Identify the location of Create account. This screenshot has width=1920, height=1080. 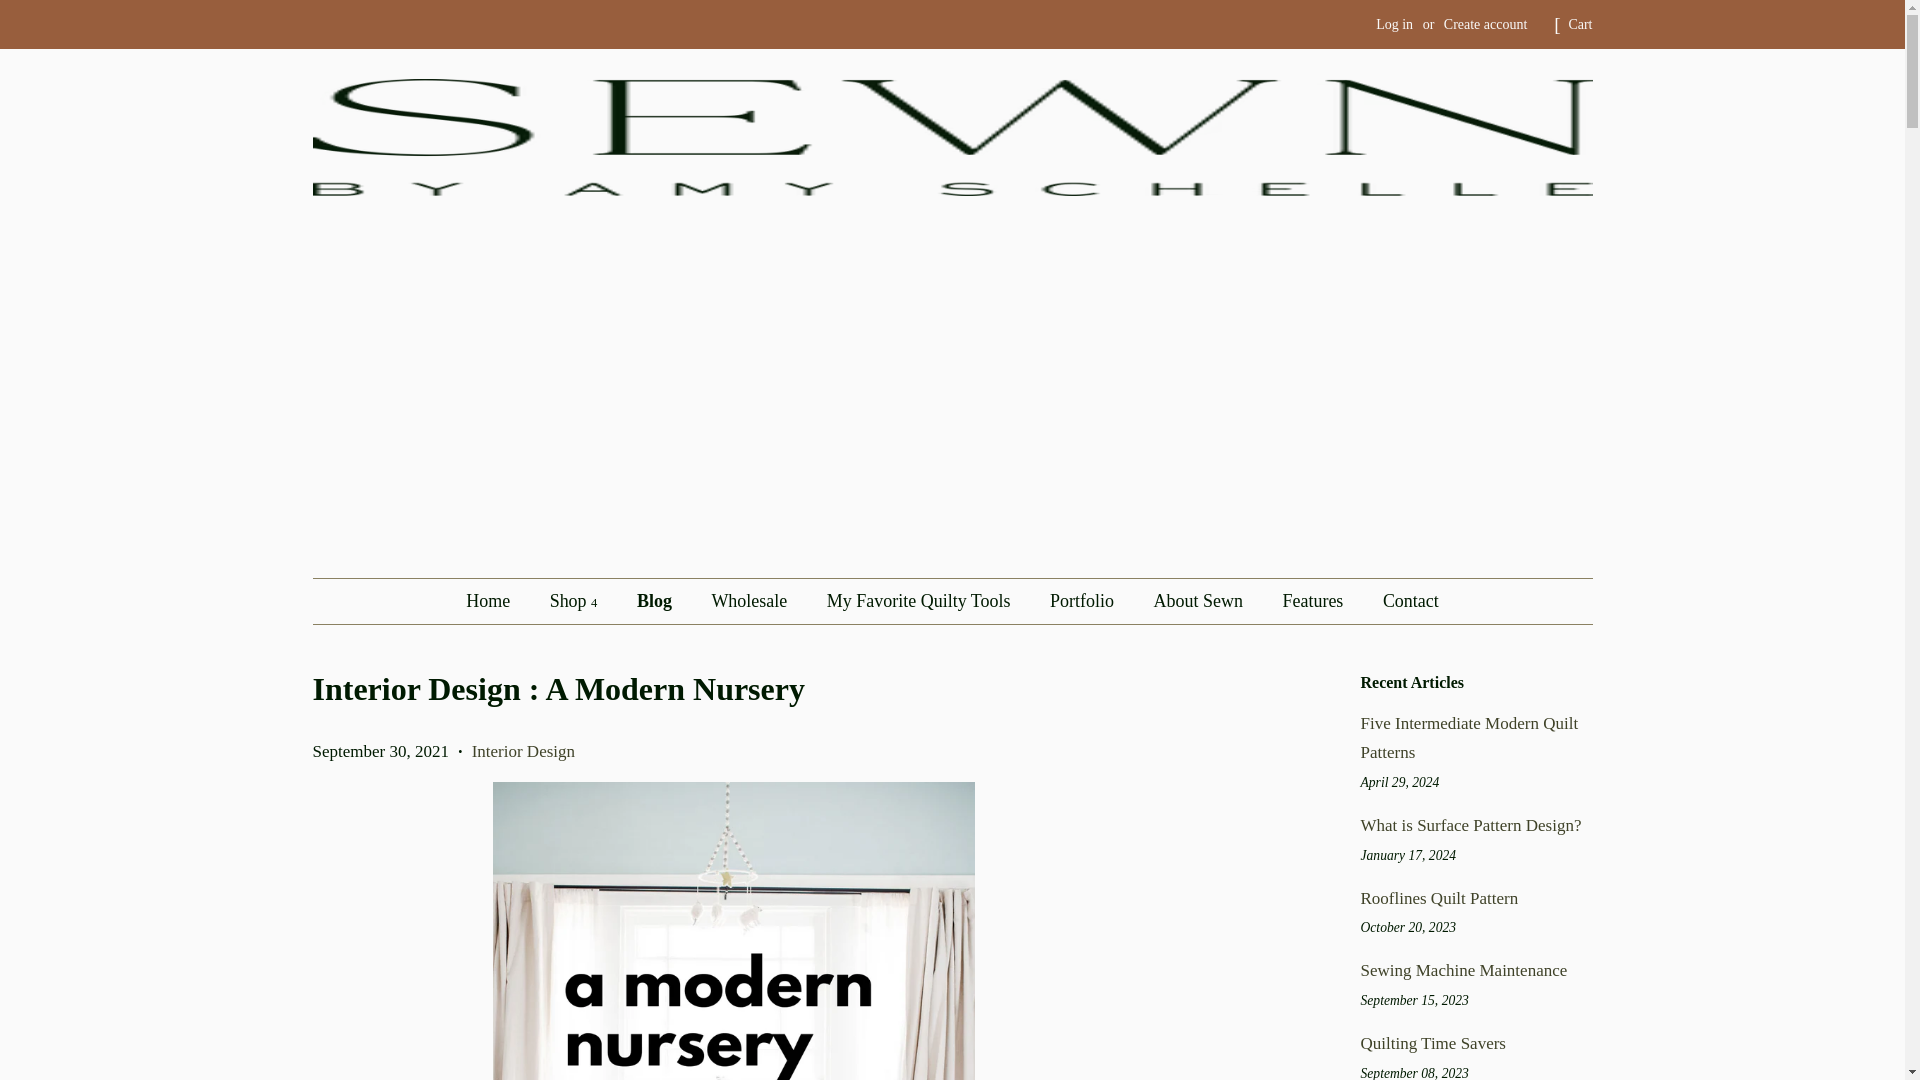
(1486, 24).